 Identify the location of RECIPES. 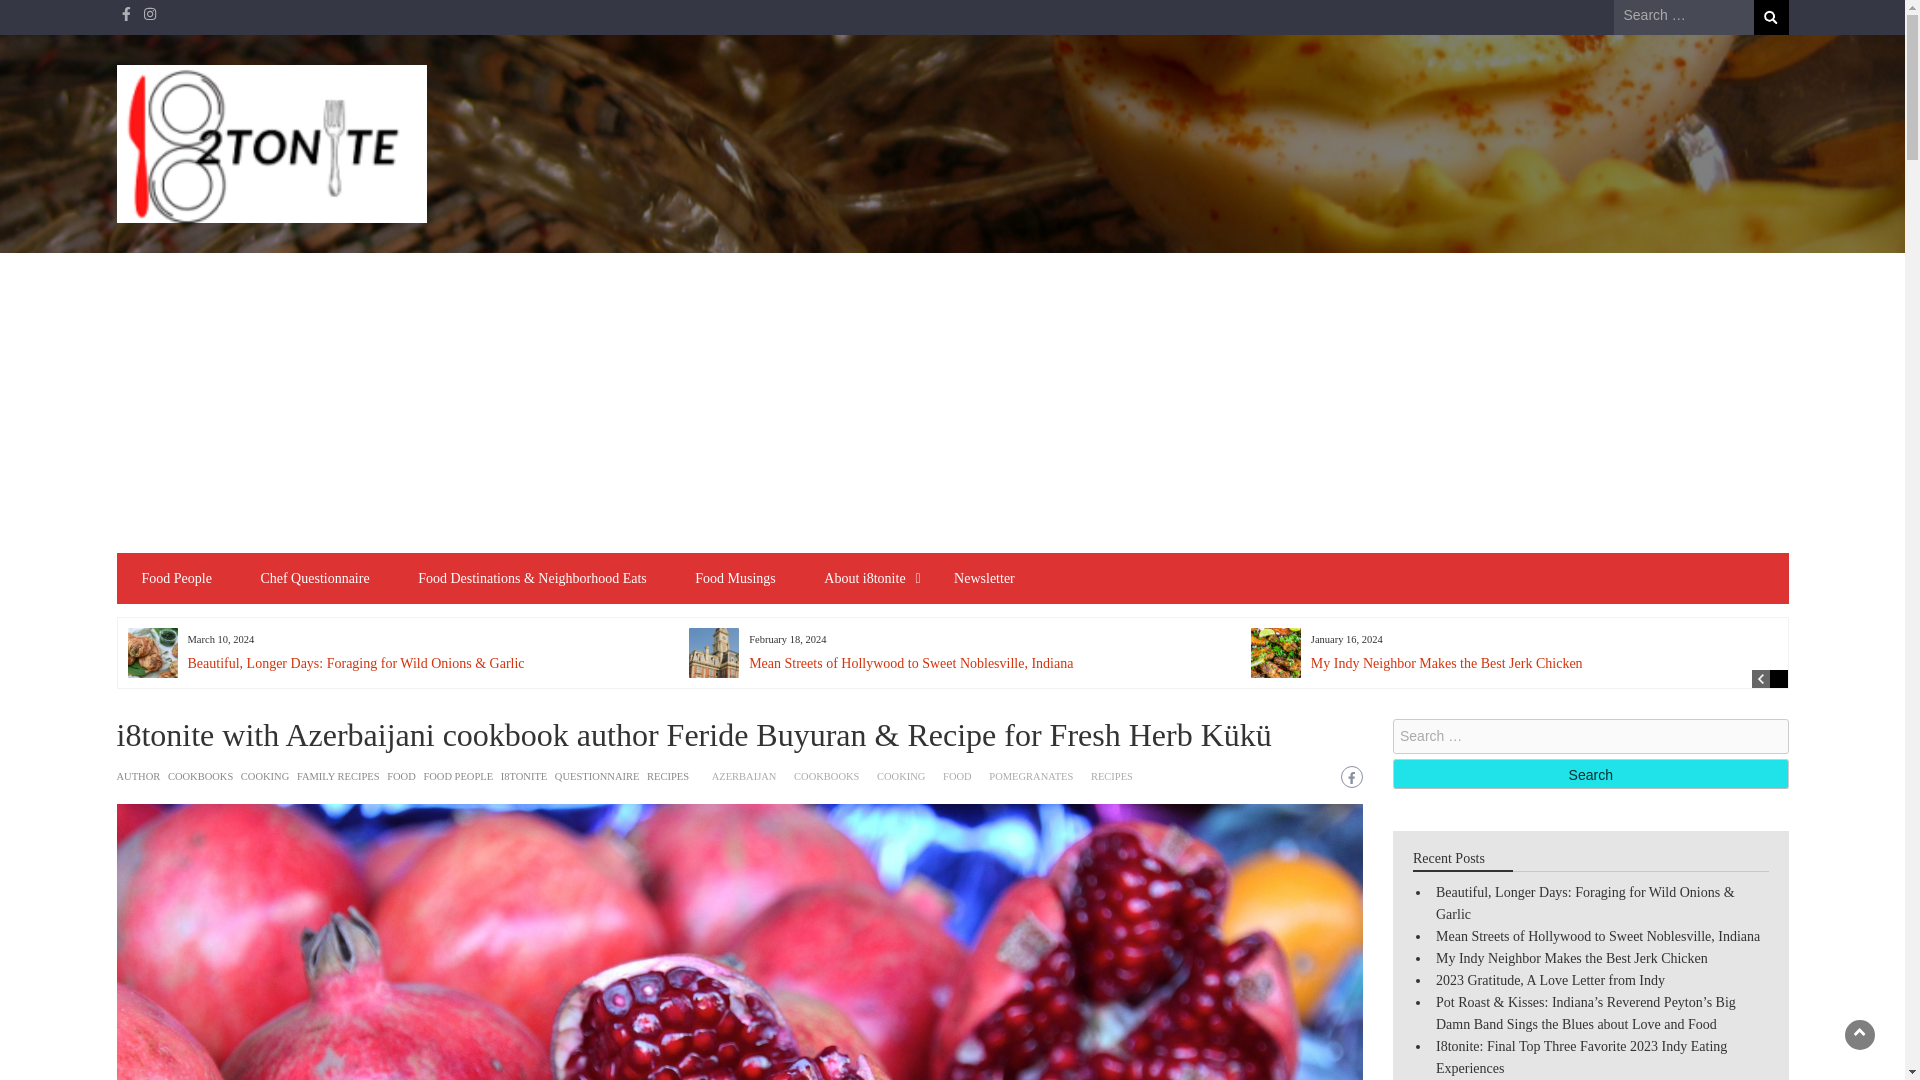
(668, 776).